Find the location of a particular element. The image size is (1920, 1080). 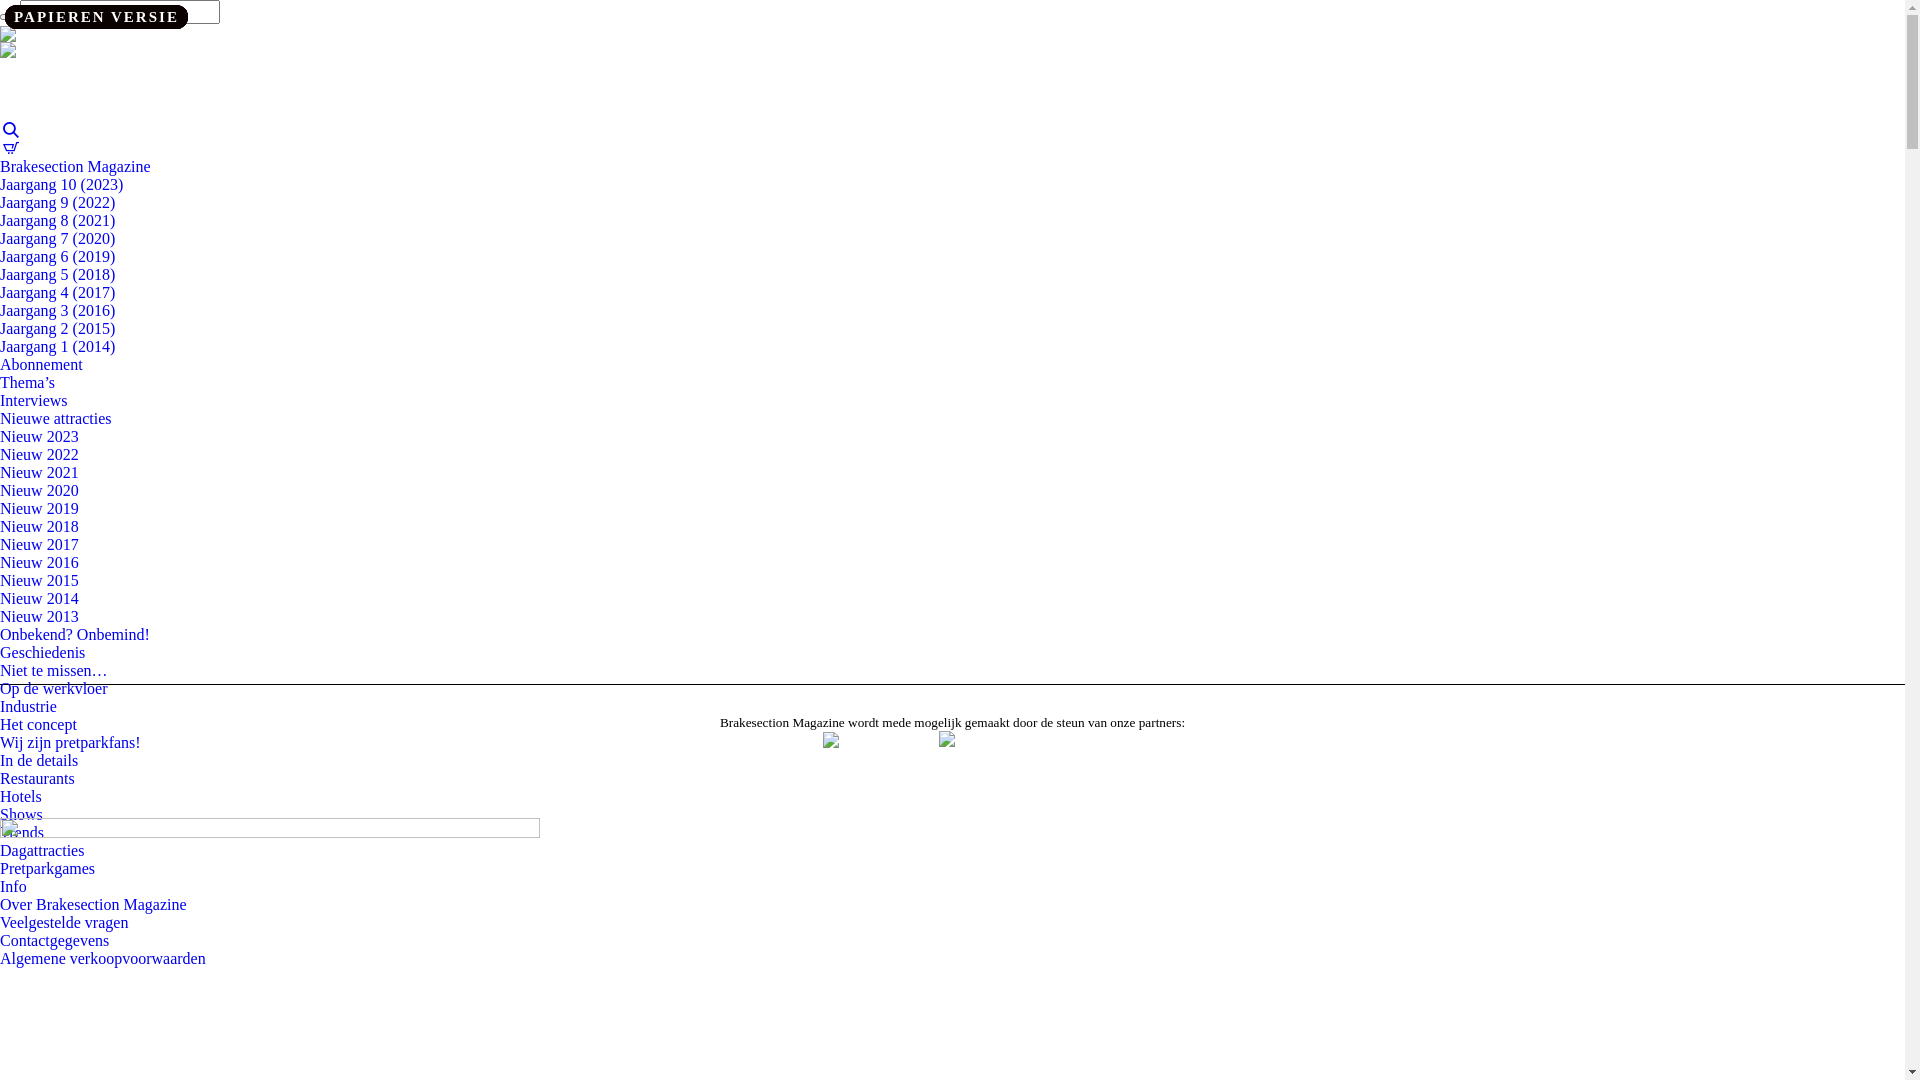

Pretparkgames is located at coordinates (48, 868).